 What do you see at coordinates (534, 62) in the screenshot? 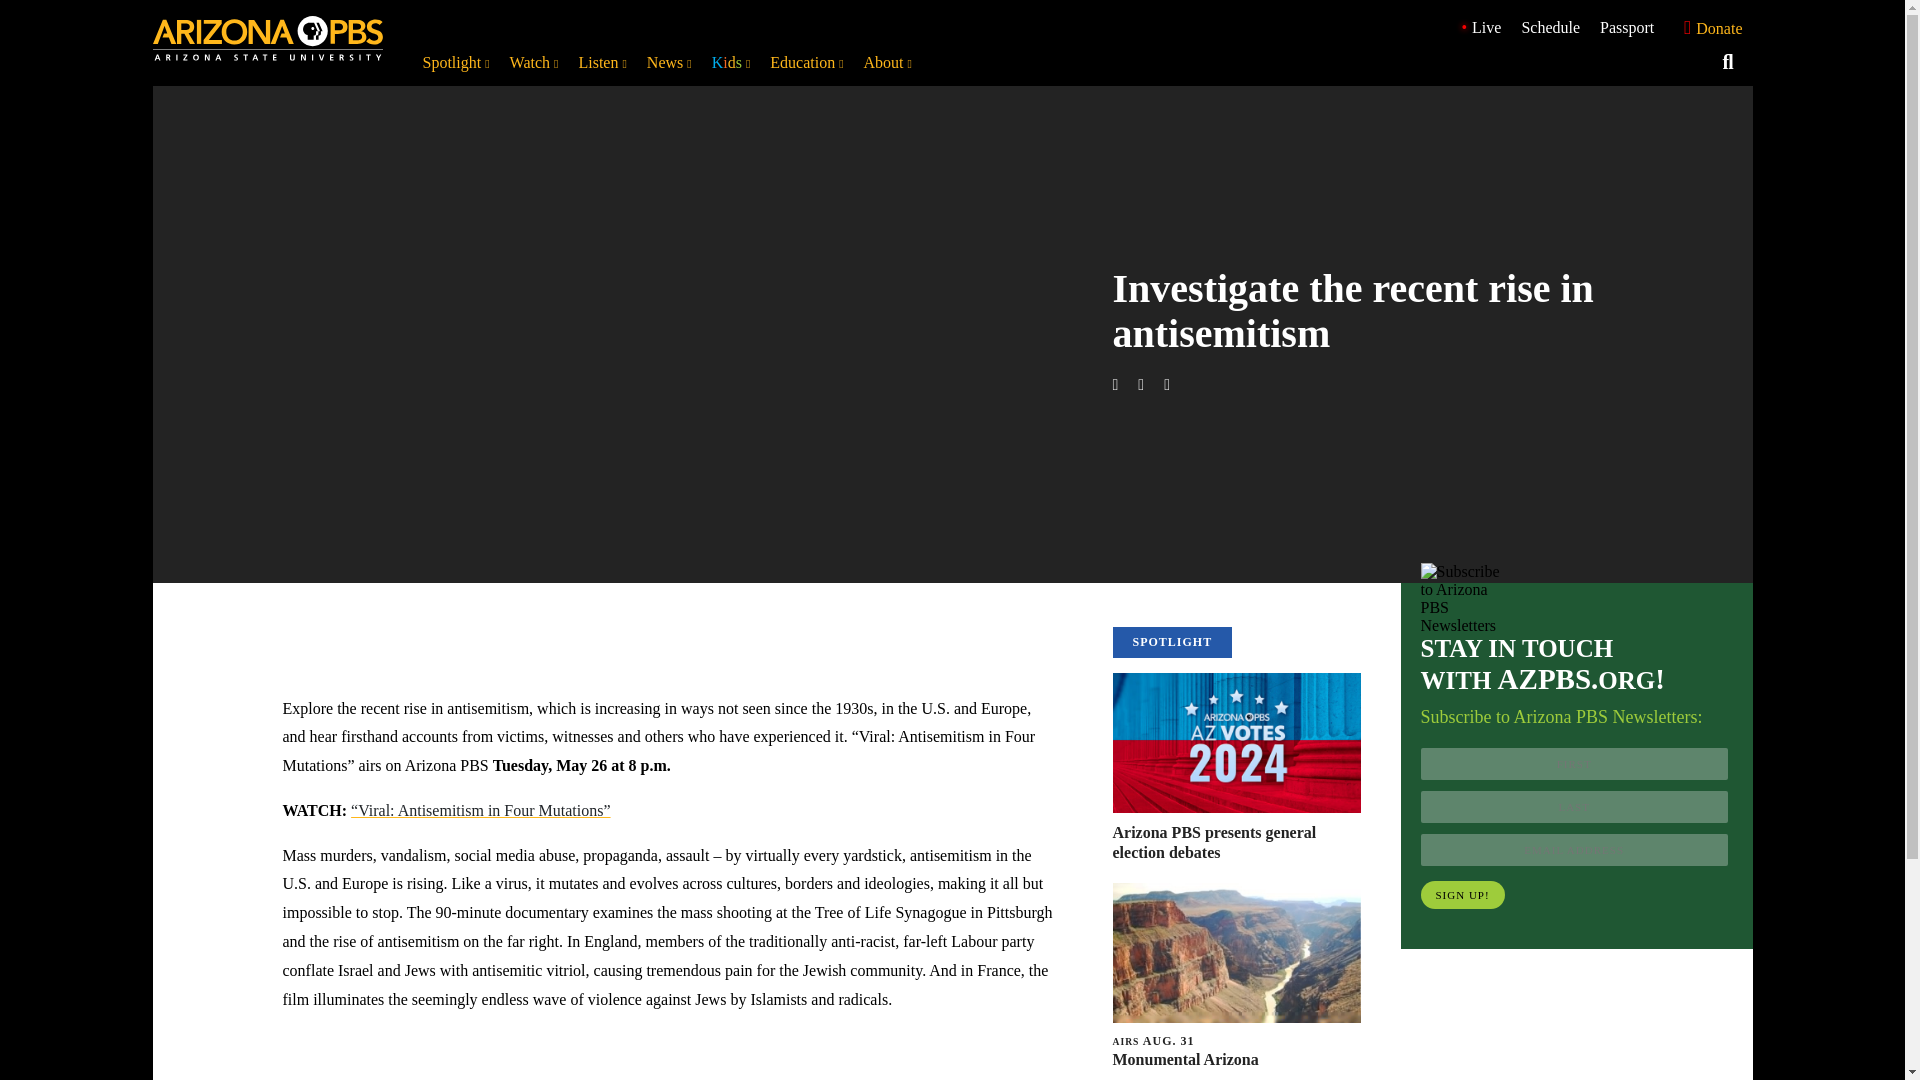
I see `Watch` at bounding box center [534, 62].